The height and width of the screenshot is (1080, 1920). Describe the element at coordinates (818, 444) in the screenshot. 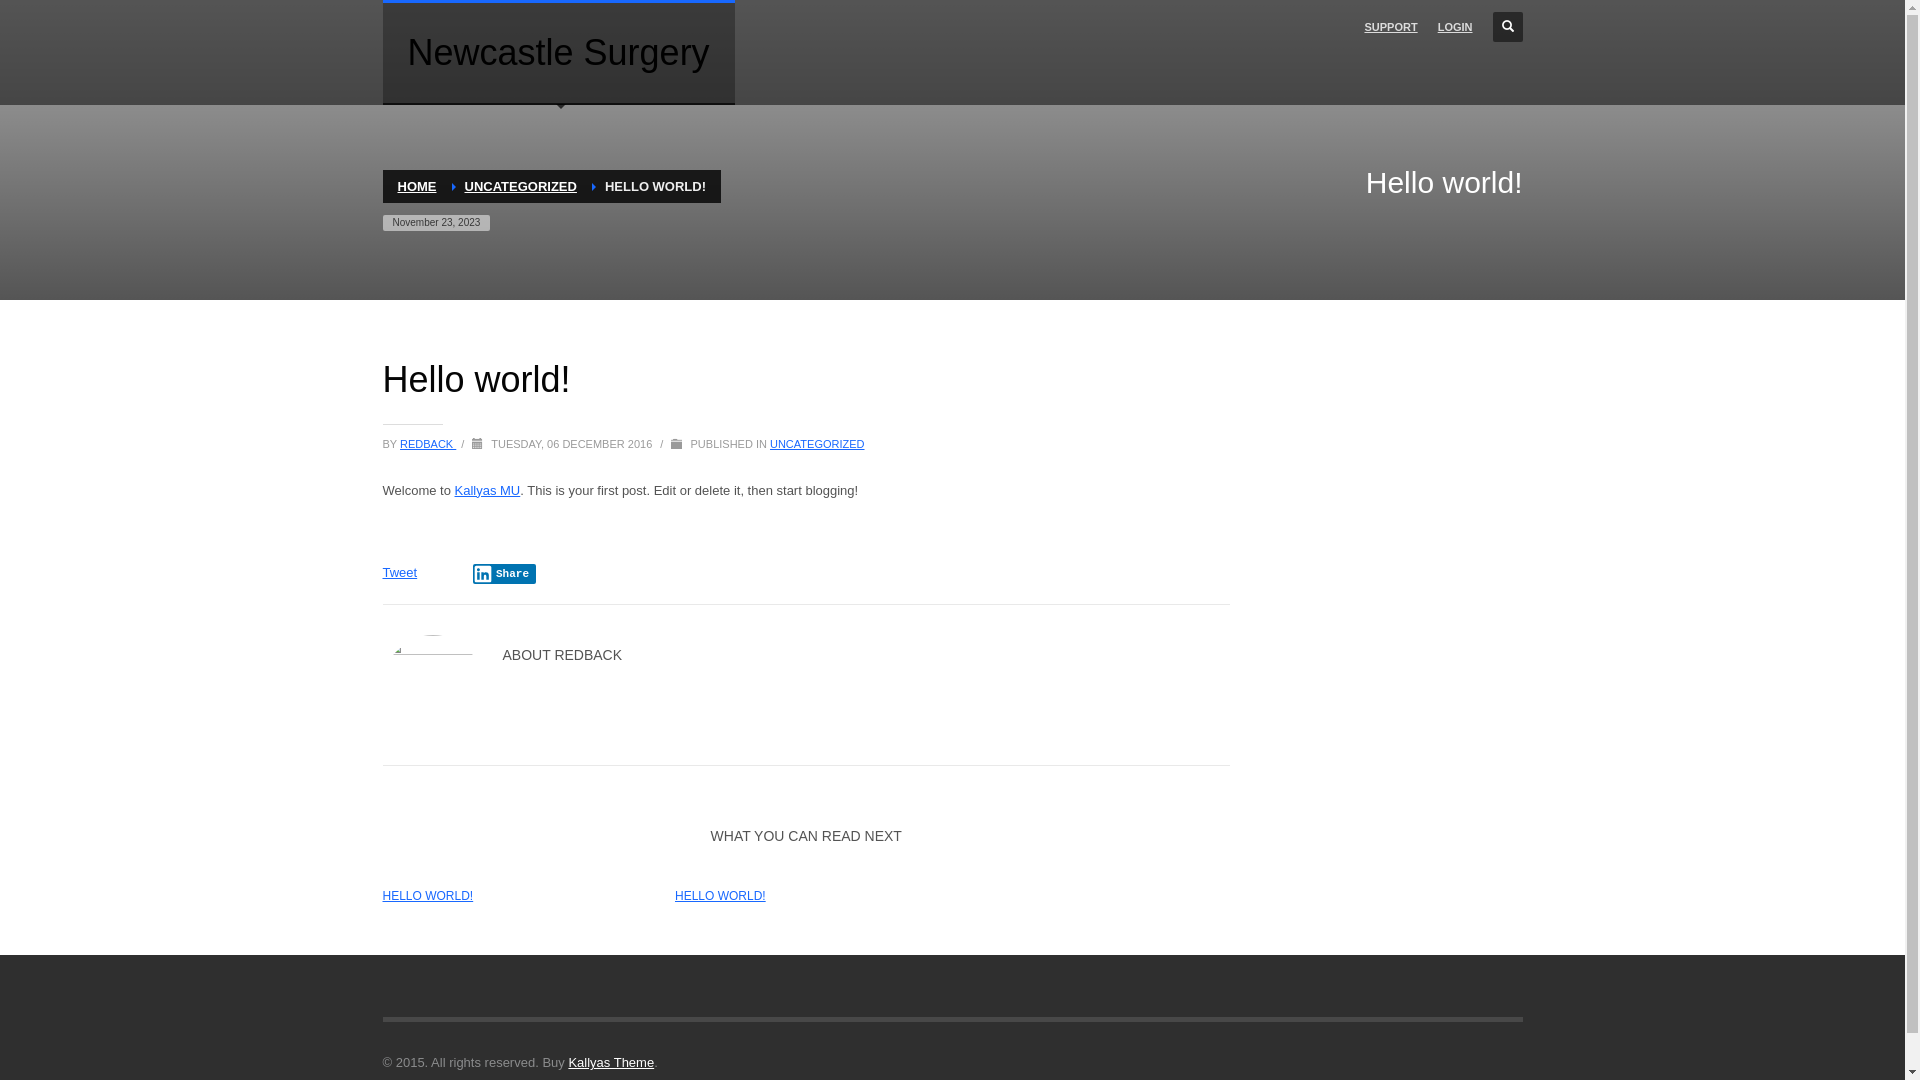

I see `UNCATEGORIZED` at that location.